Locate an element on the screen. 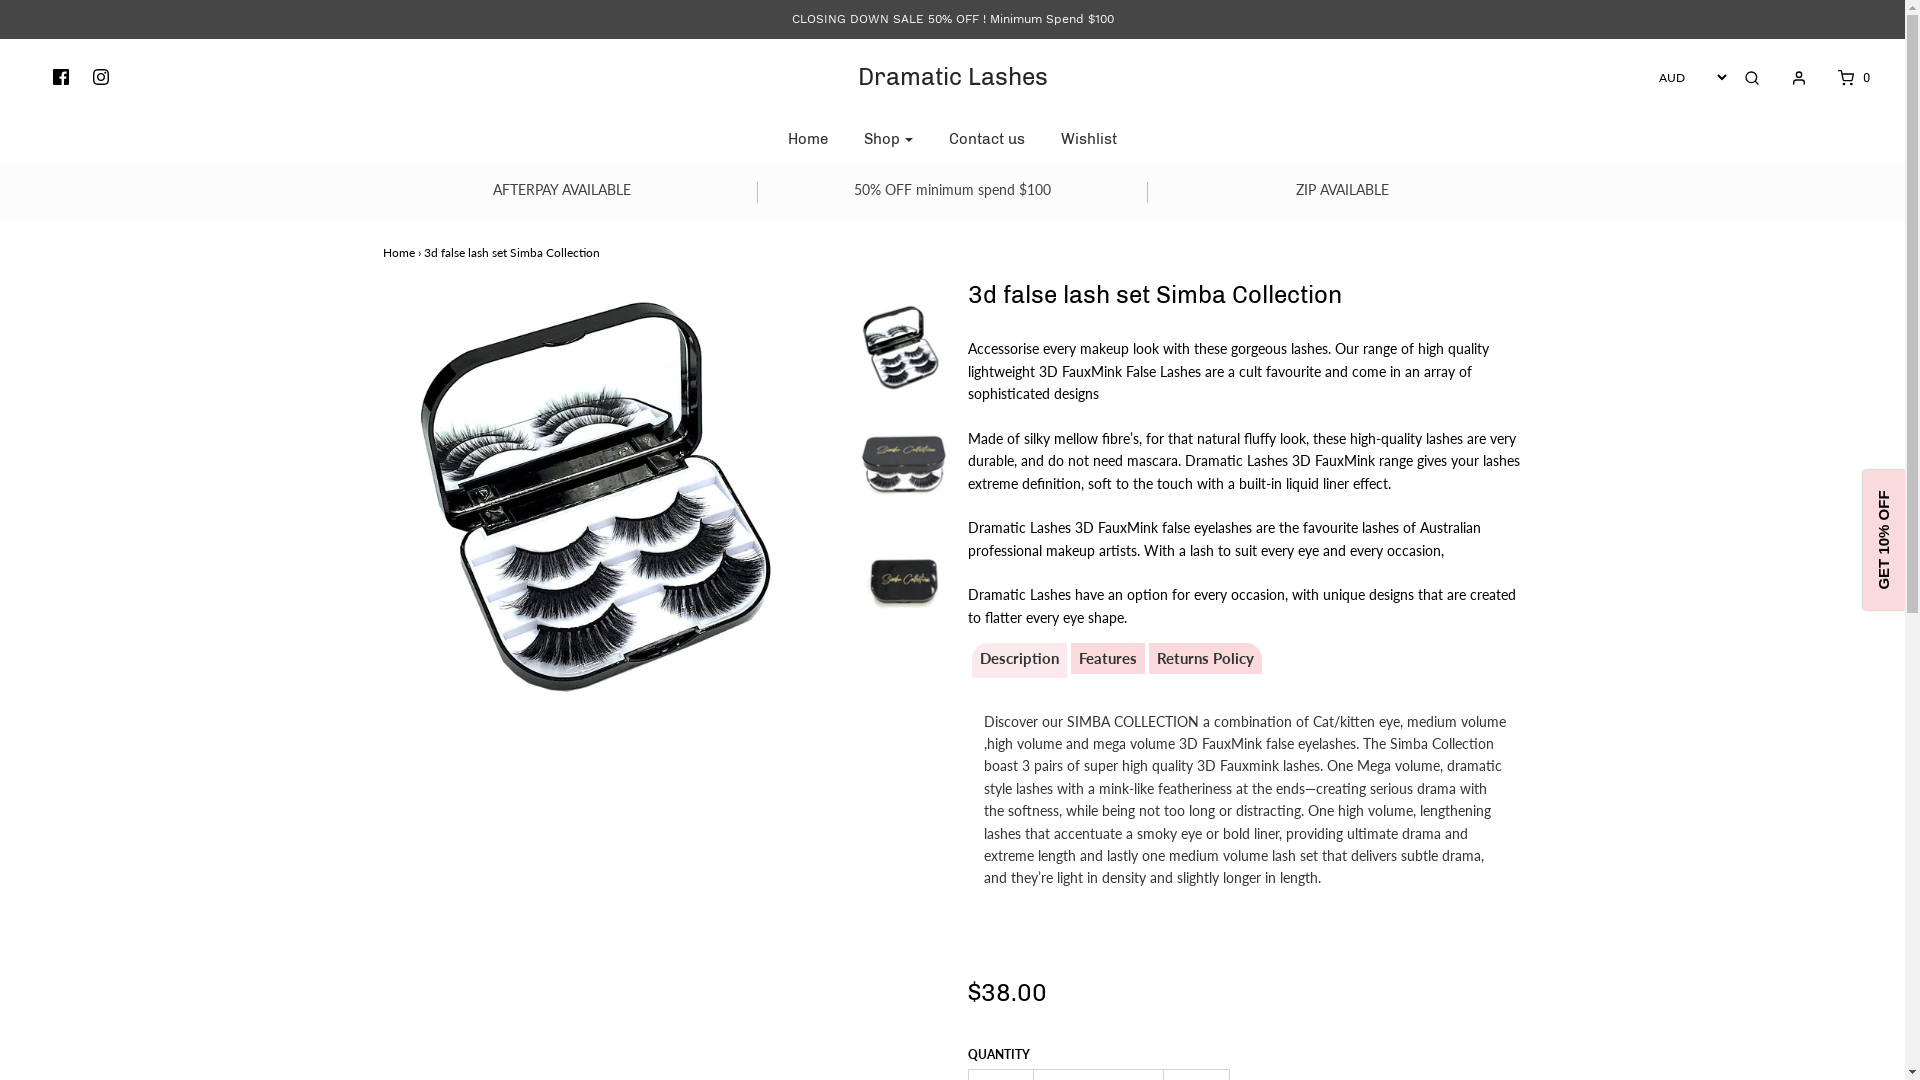  Home is located at coordinates (808, 139).